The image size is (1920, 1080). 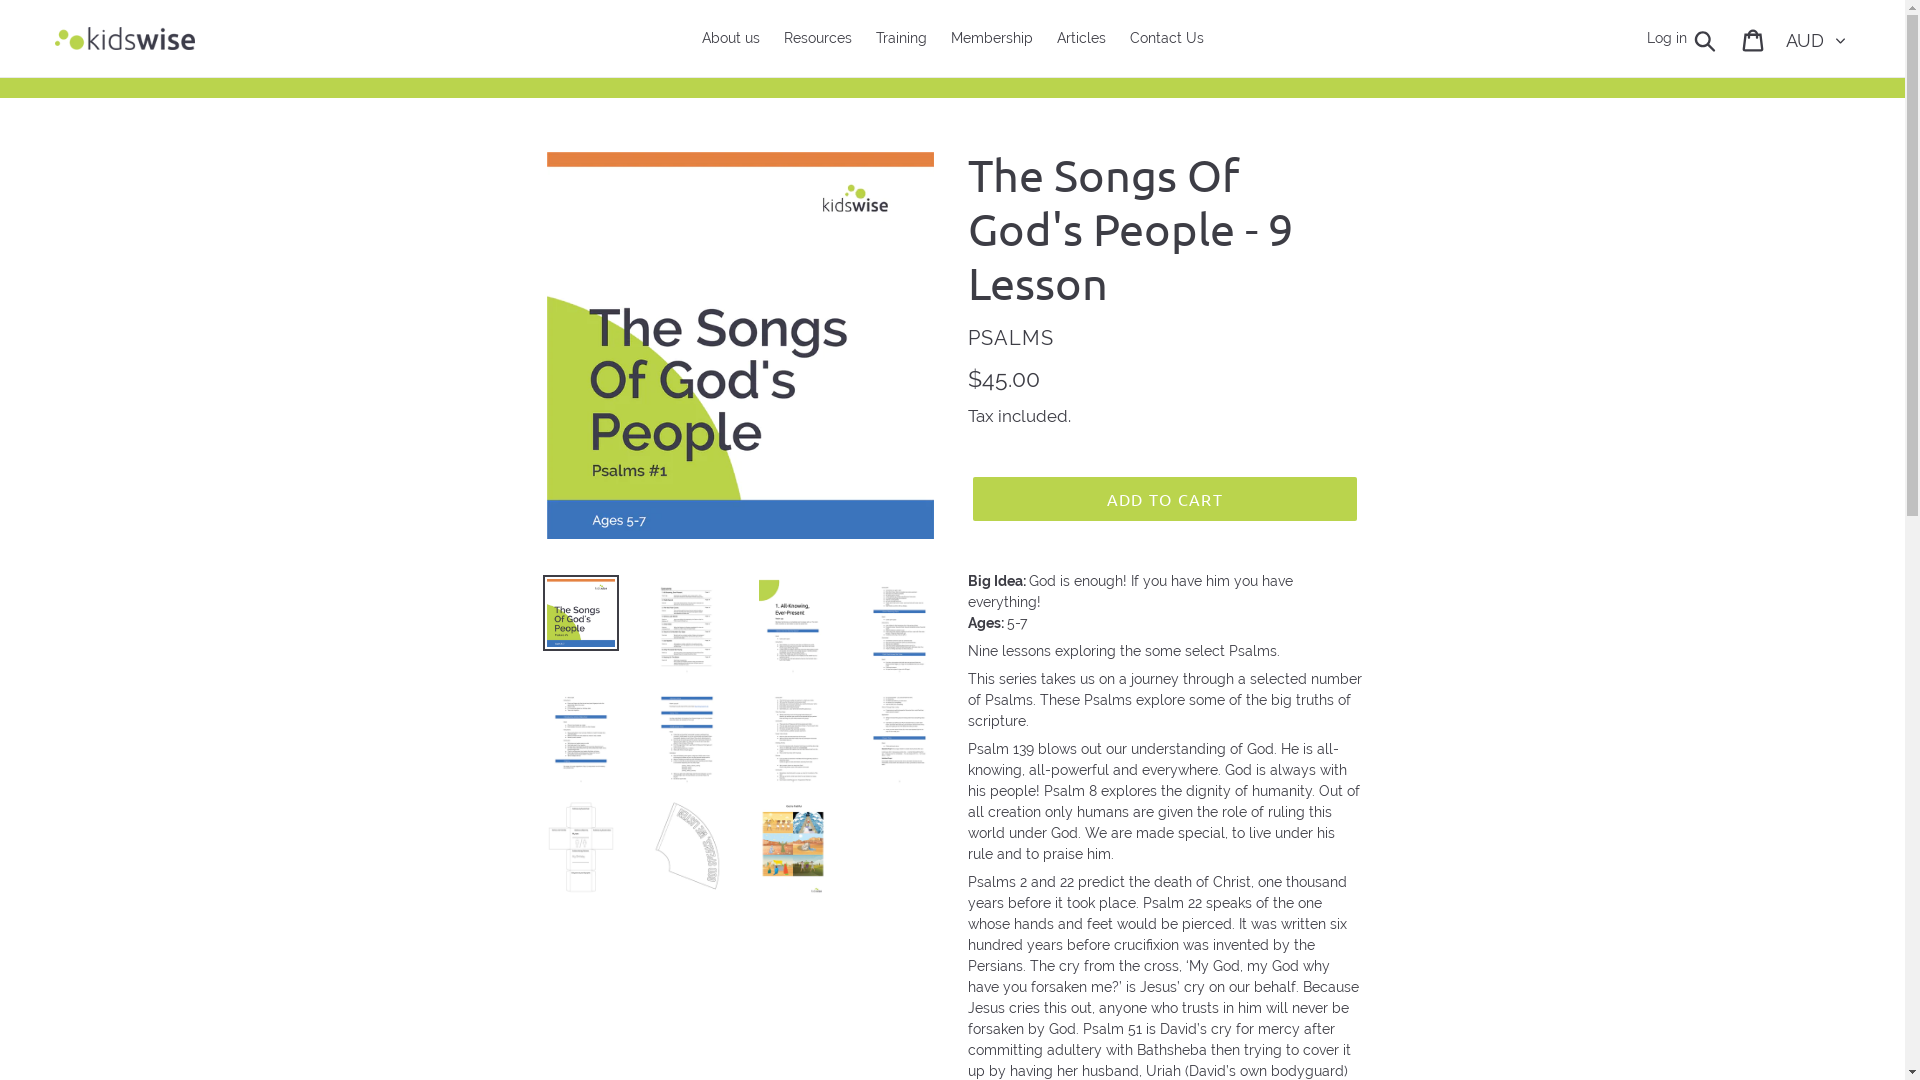 What do you see at coordinates (1706, 38) in the screenshot?
I see `Submit` at bounding box center [1706, 38].